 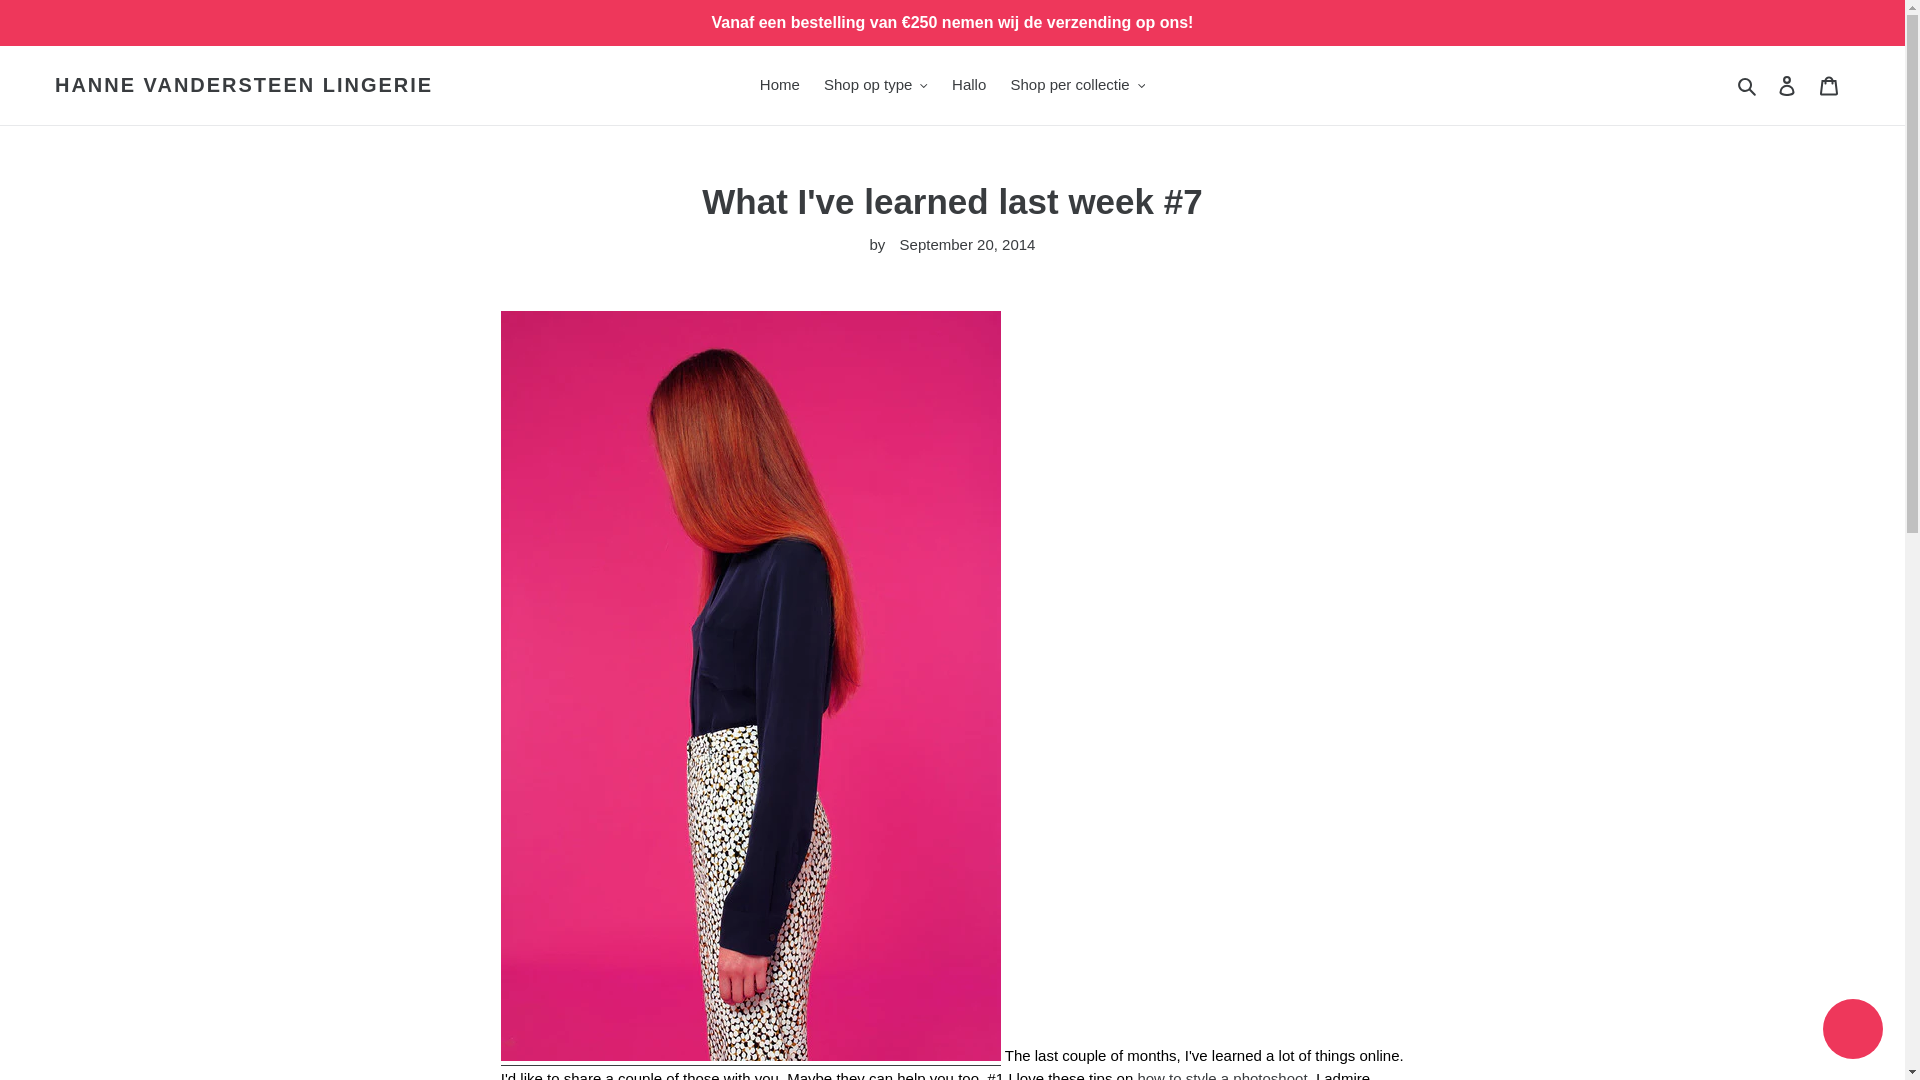 What do you see at coordinates (1748, 86) in the screenshot?
I see `Search` at bounding box center [1748, 86].